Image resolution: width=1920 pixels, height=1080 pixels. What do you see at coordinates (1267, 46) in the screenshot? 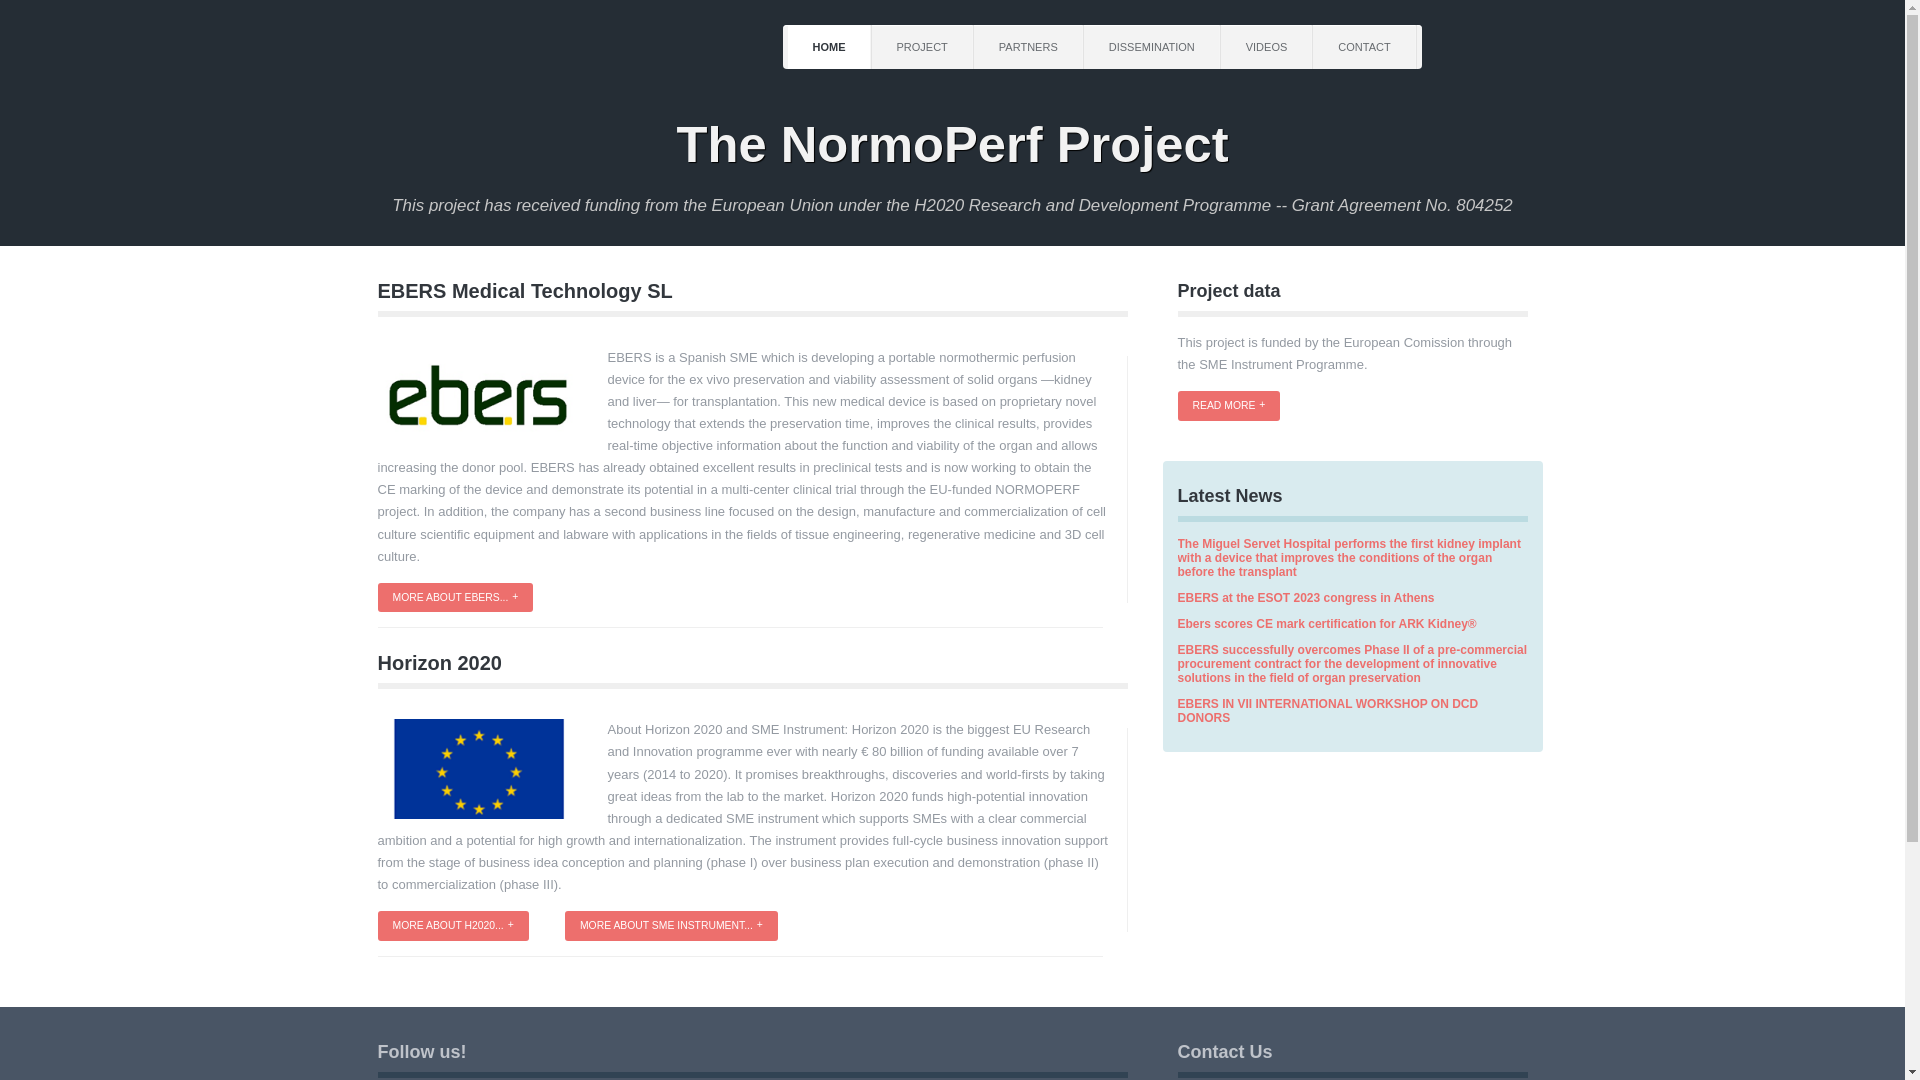
I see `VIDEOS` at bounding box center [1267, 46].